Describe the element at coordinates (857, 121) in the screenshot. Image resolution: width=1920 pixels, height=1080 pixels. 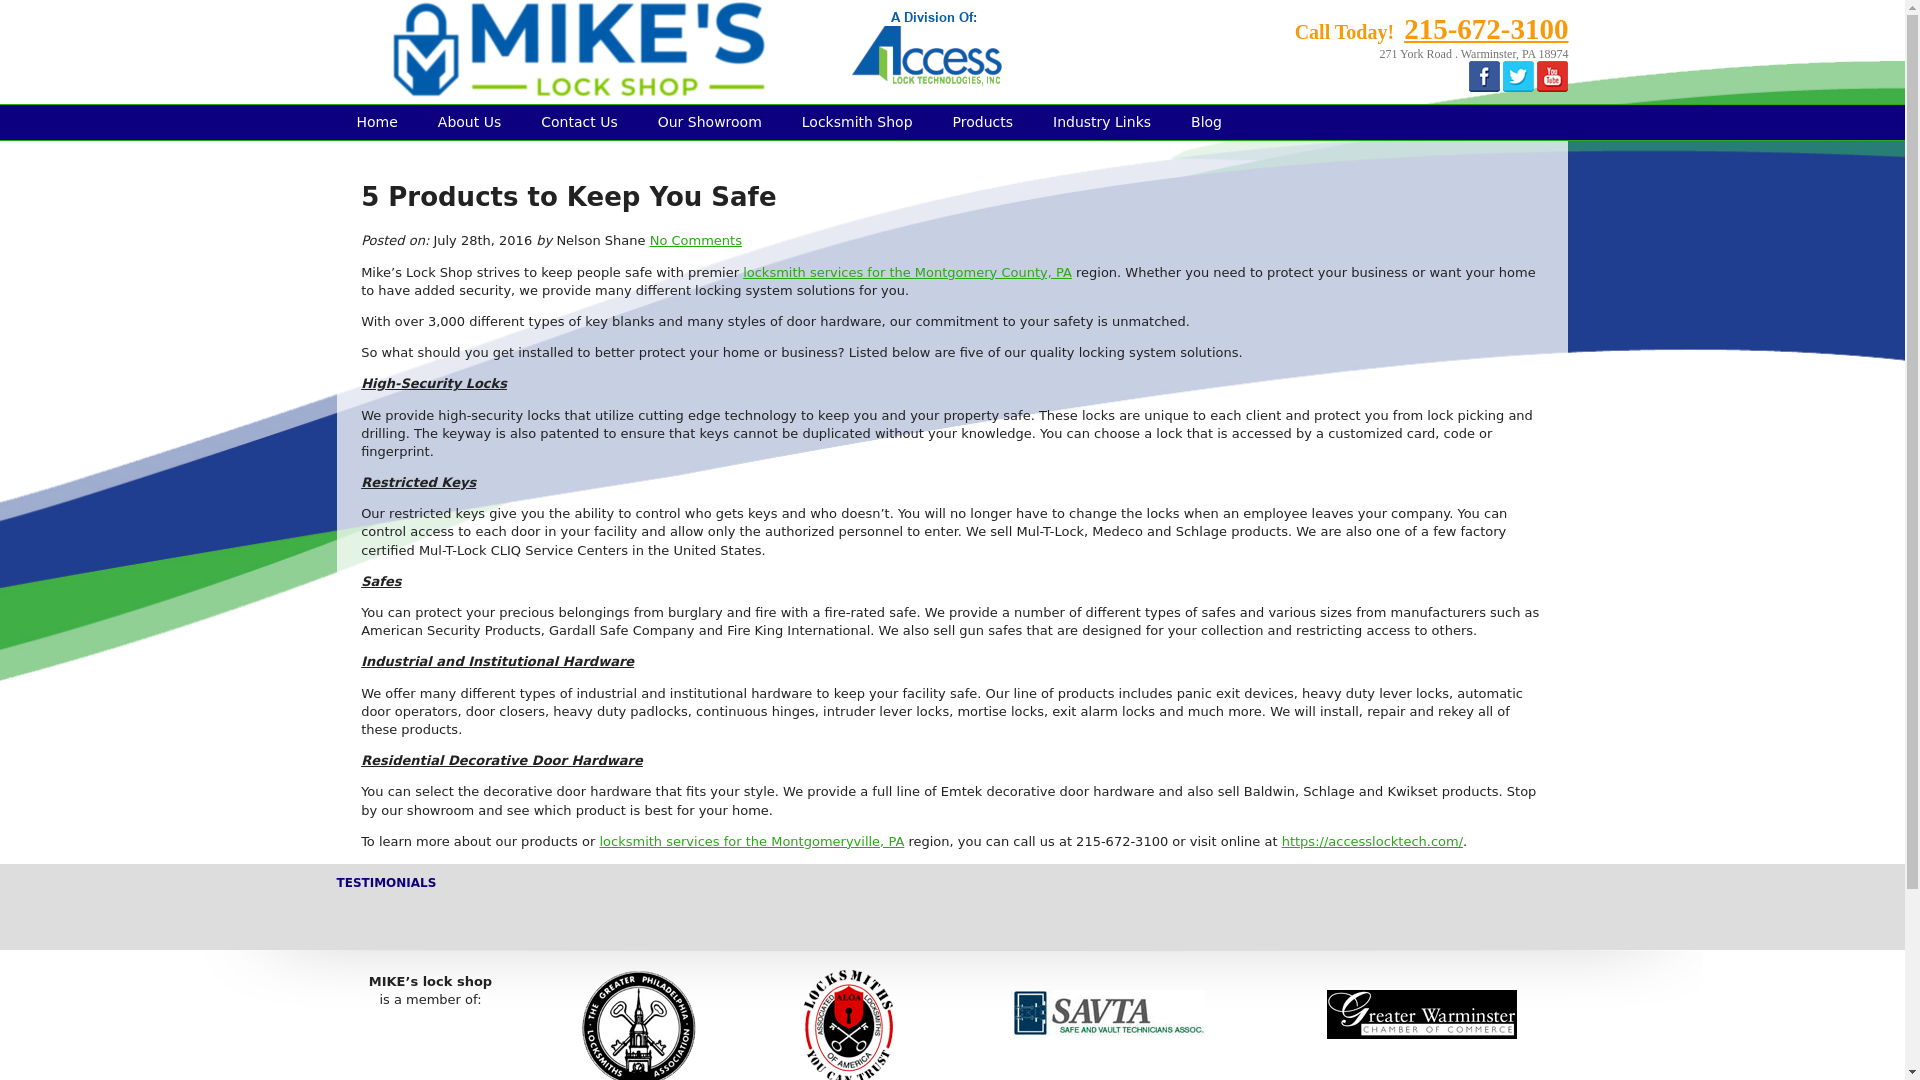
I see `Locksmith Shop` at that location.